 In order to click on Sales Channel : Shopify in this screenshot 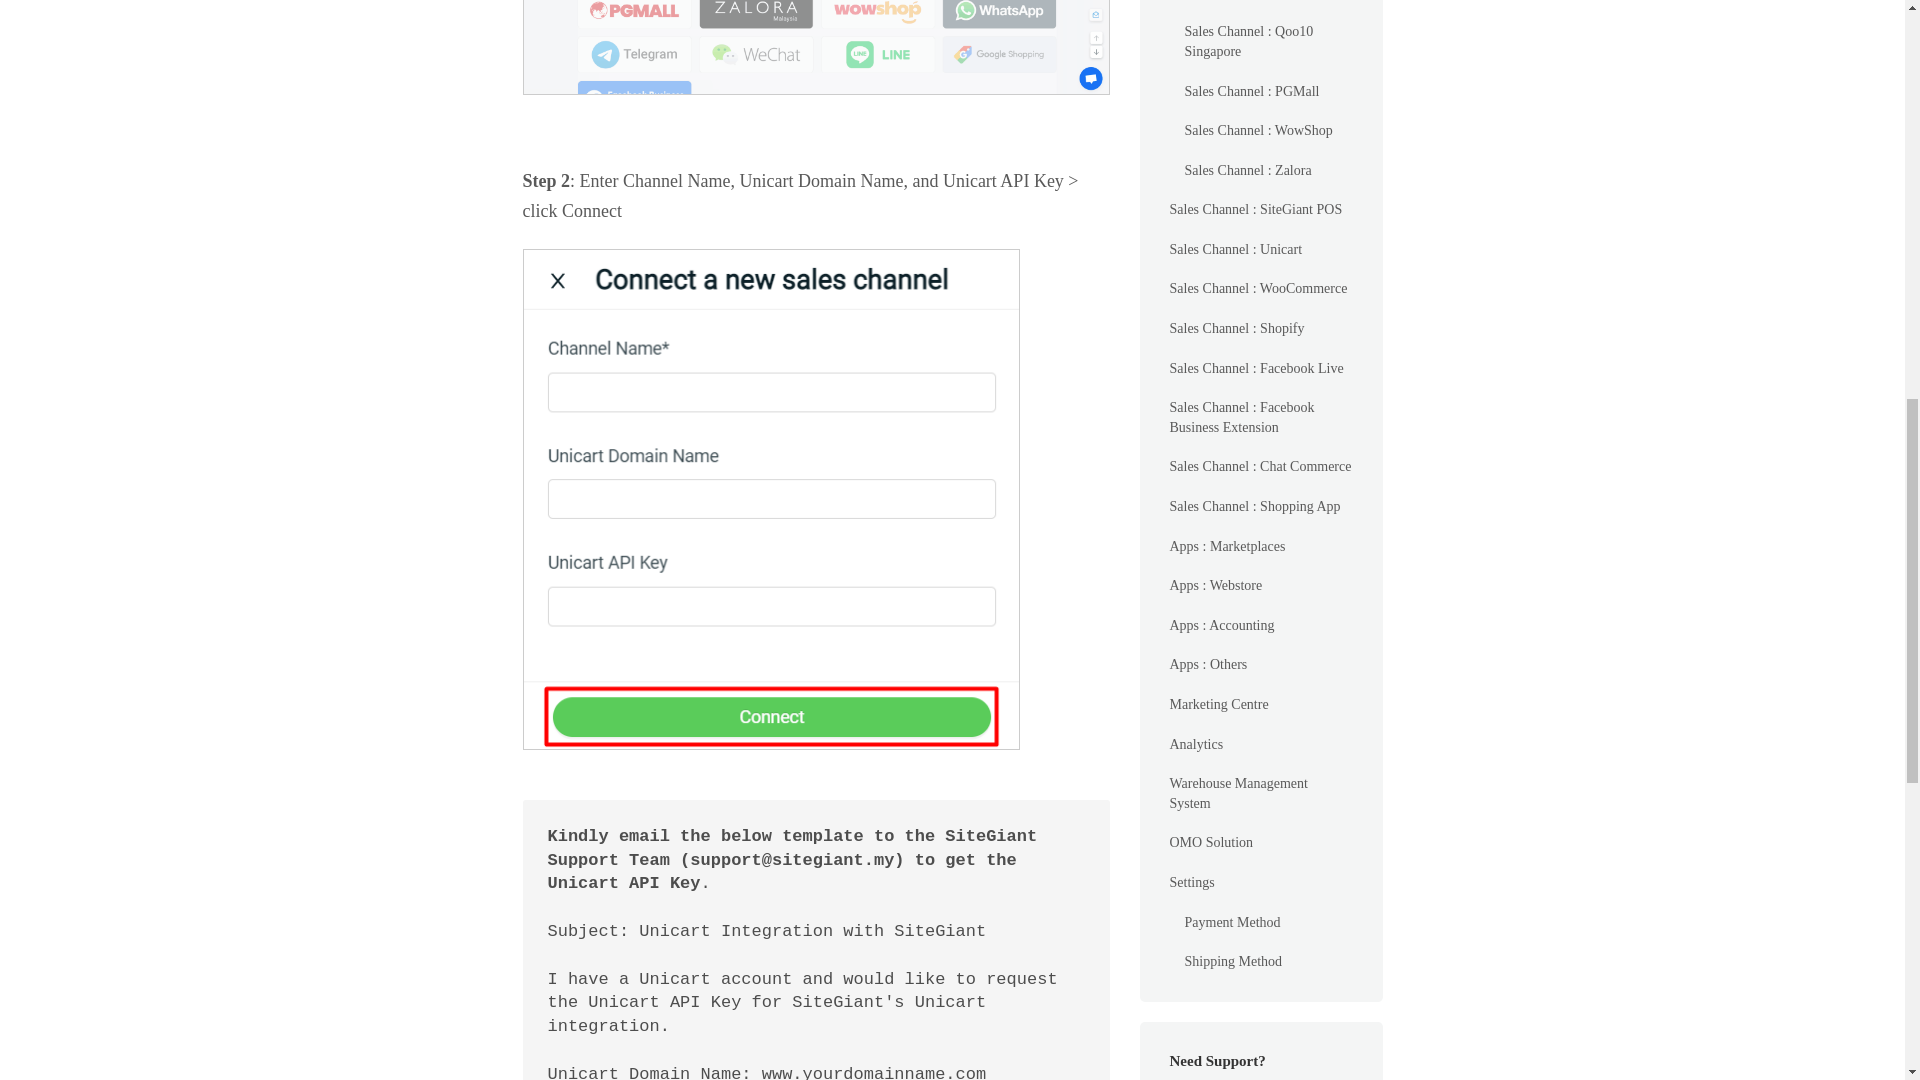, I will do `click(1237, 56)`.